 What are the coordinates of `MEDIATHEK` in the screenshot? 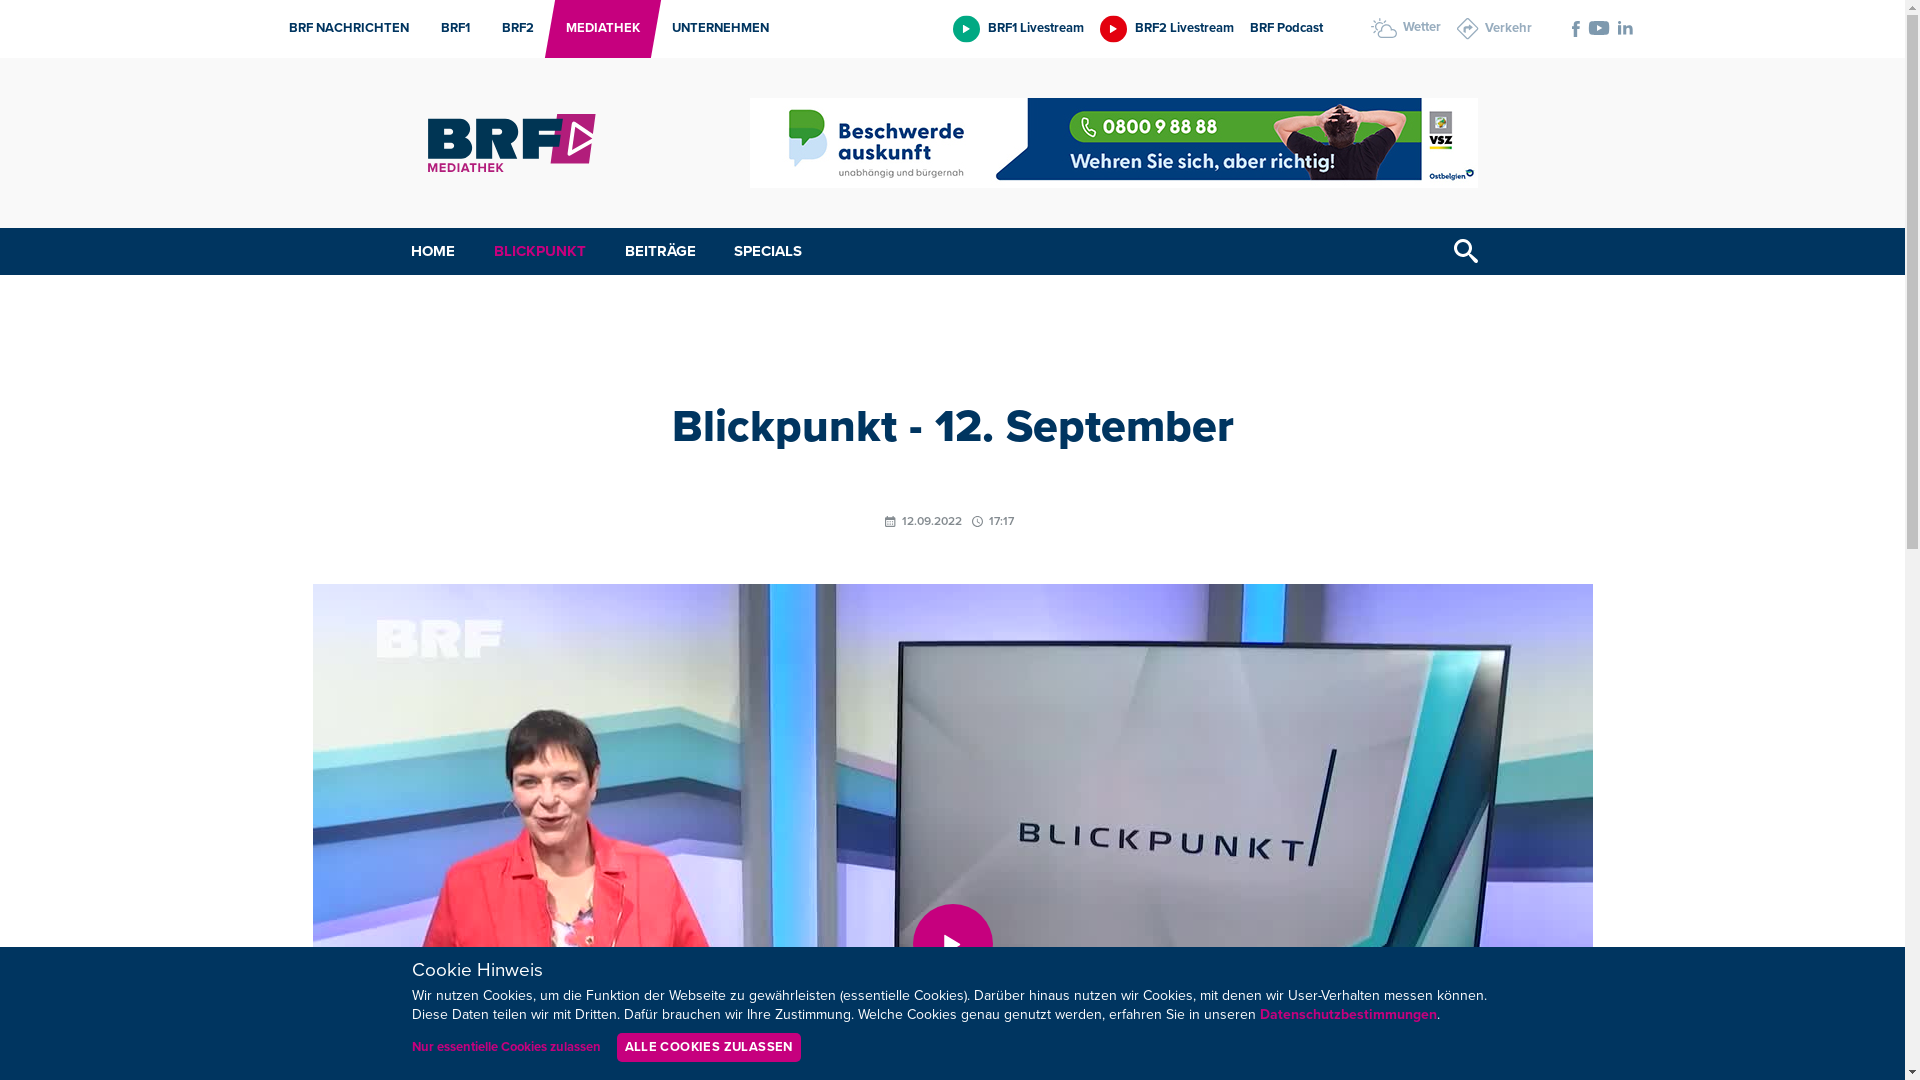 It's located at (597, 29).